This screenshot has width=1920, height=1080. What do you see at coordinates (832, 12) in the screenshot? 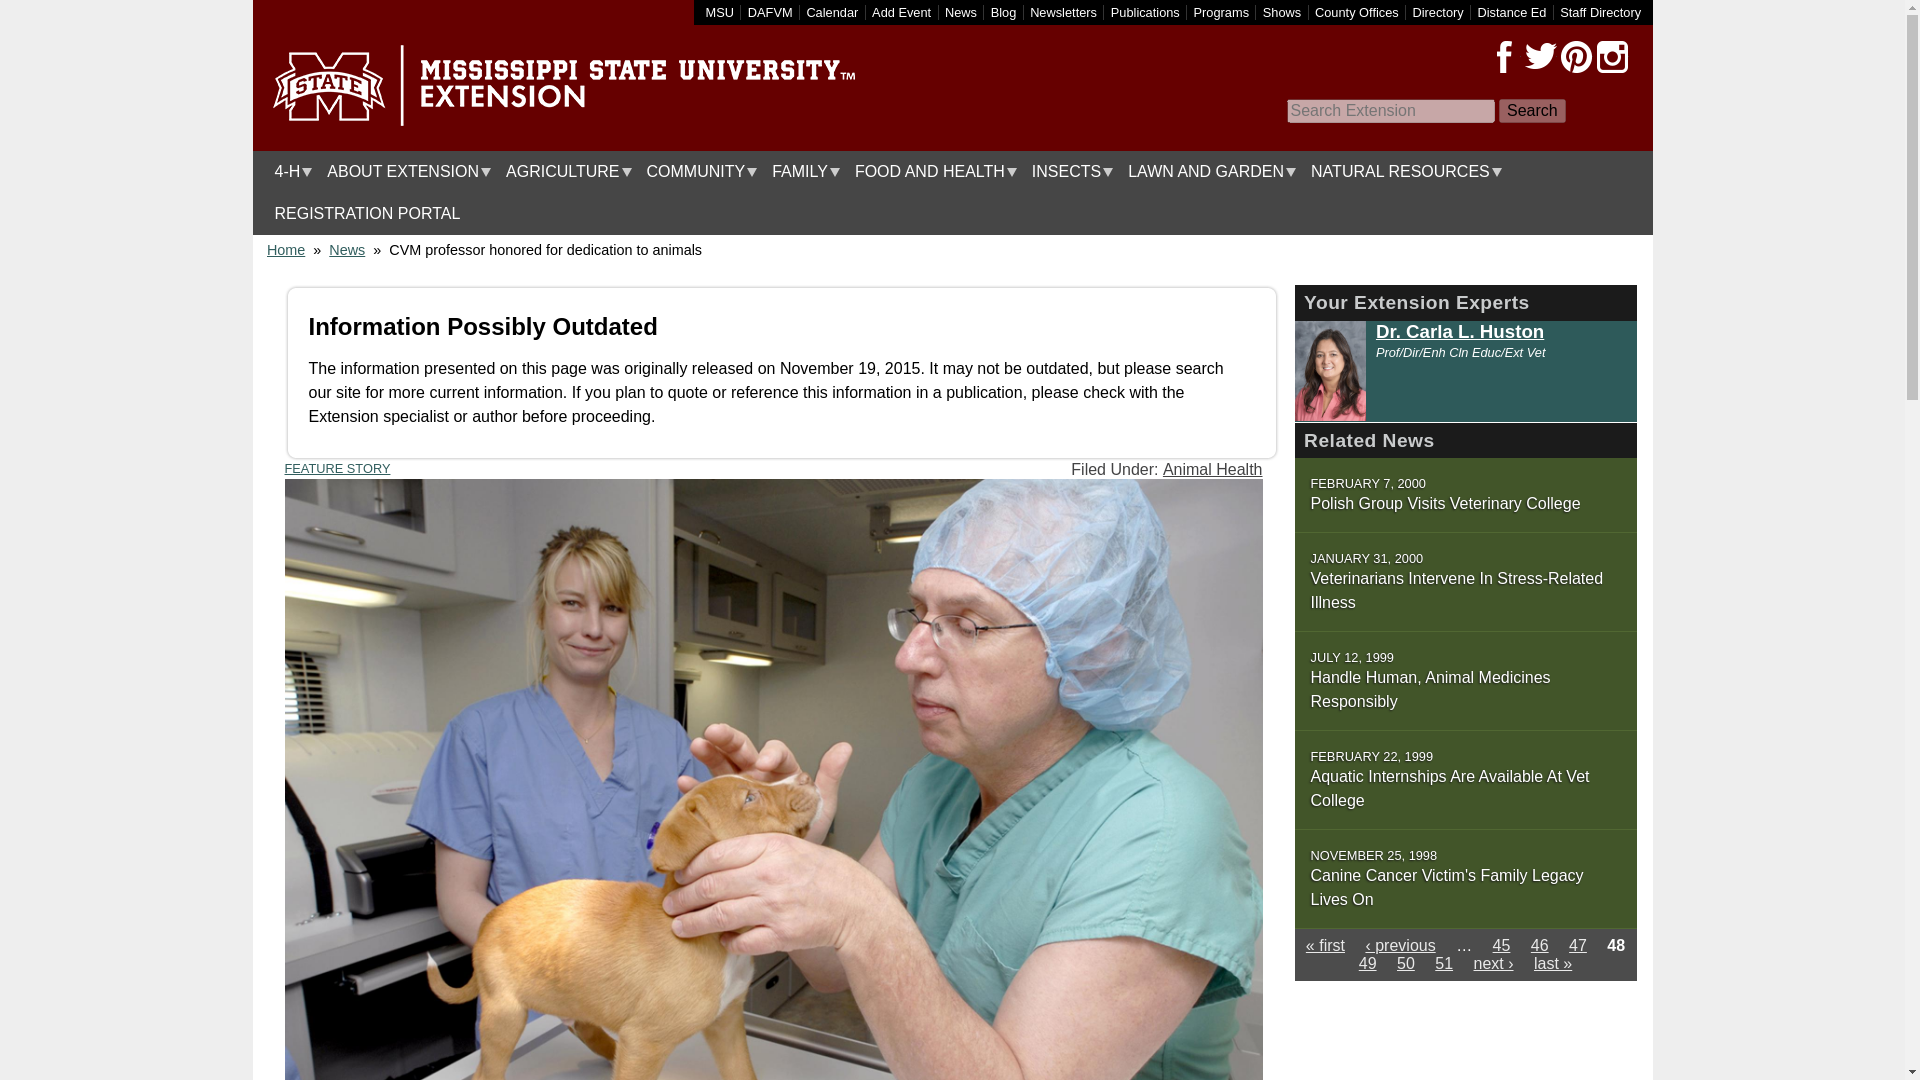
I see `The main event calendar for the MSU Extension Service` at bounding box center [832, 12].